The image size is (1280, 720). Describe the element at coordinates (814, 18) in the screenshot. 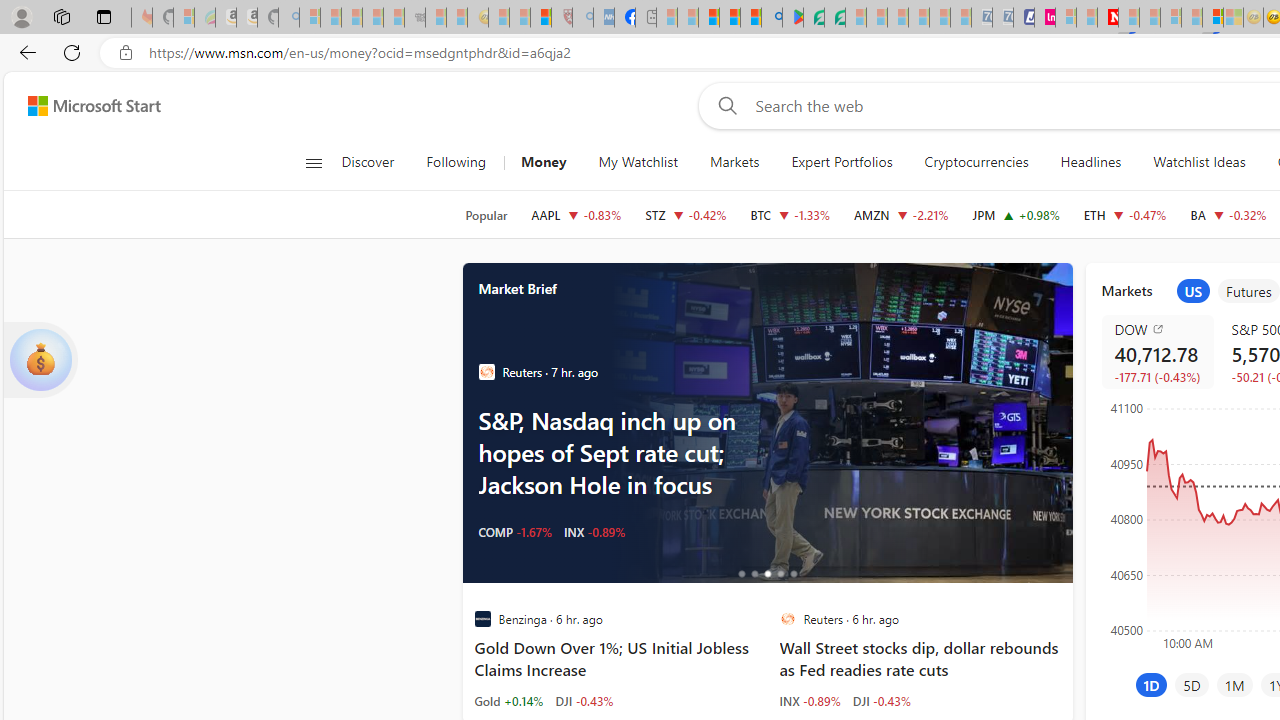

I see `Terms of Use Agreement` at that location.